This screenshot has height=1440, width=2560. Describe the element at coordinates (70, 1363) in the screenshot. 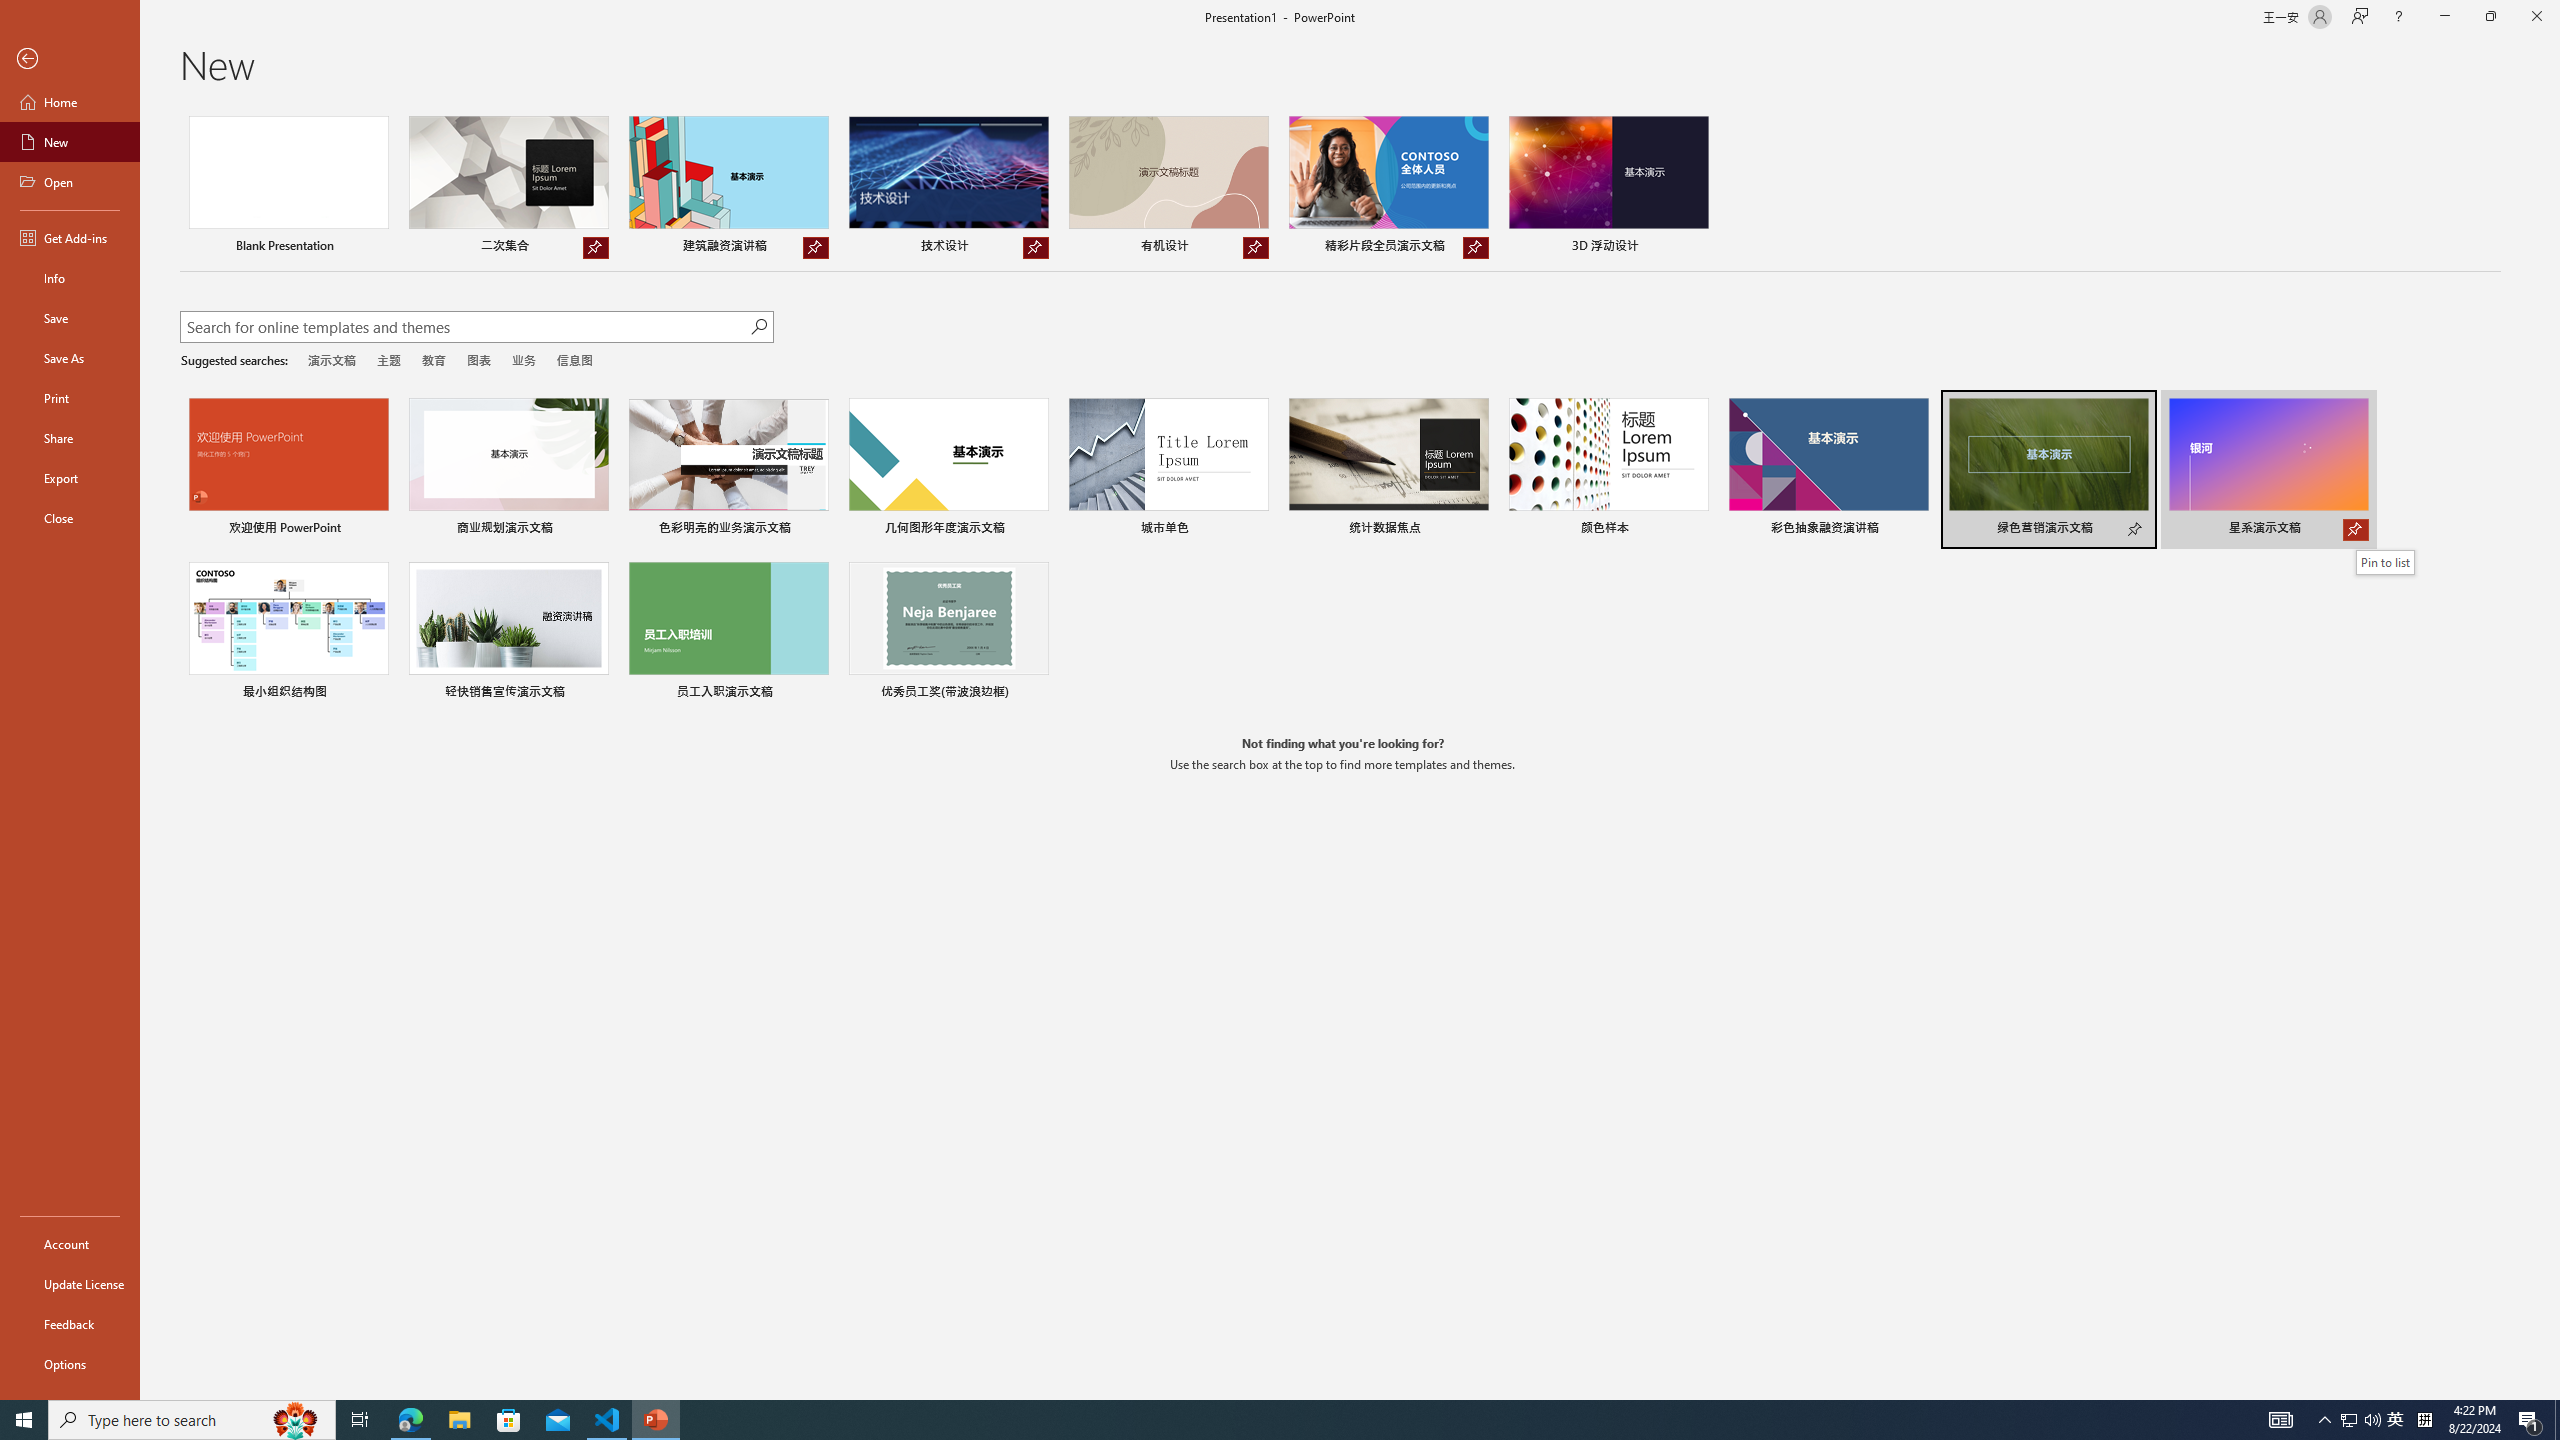

I see `Options` at that location.